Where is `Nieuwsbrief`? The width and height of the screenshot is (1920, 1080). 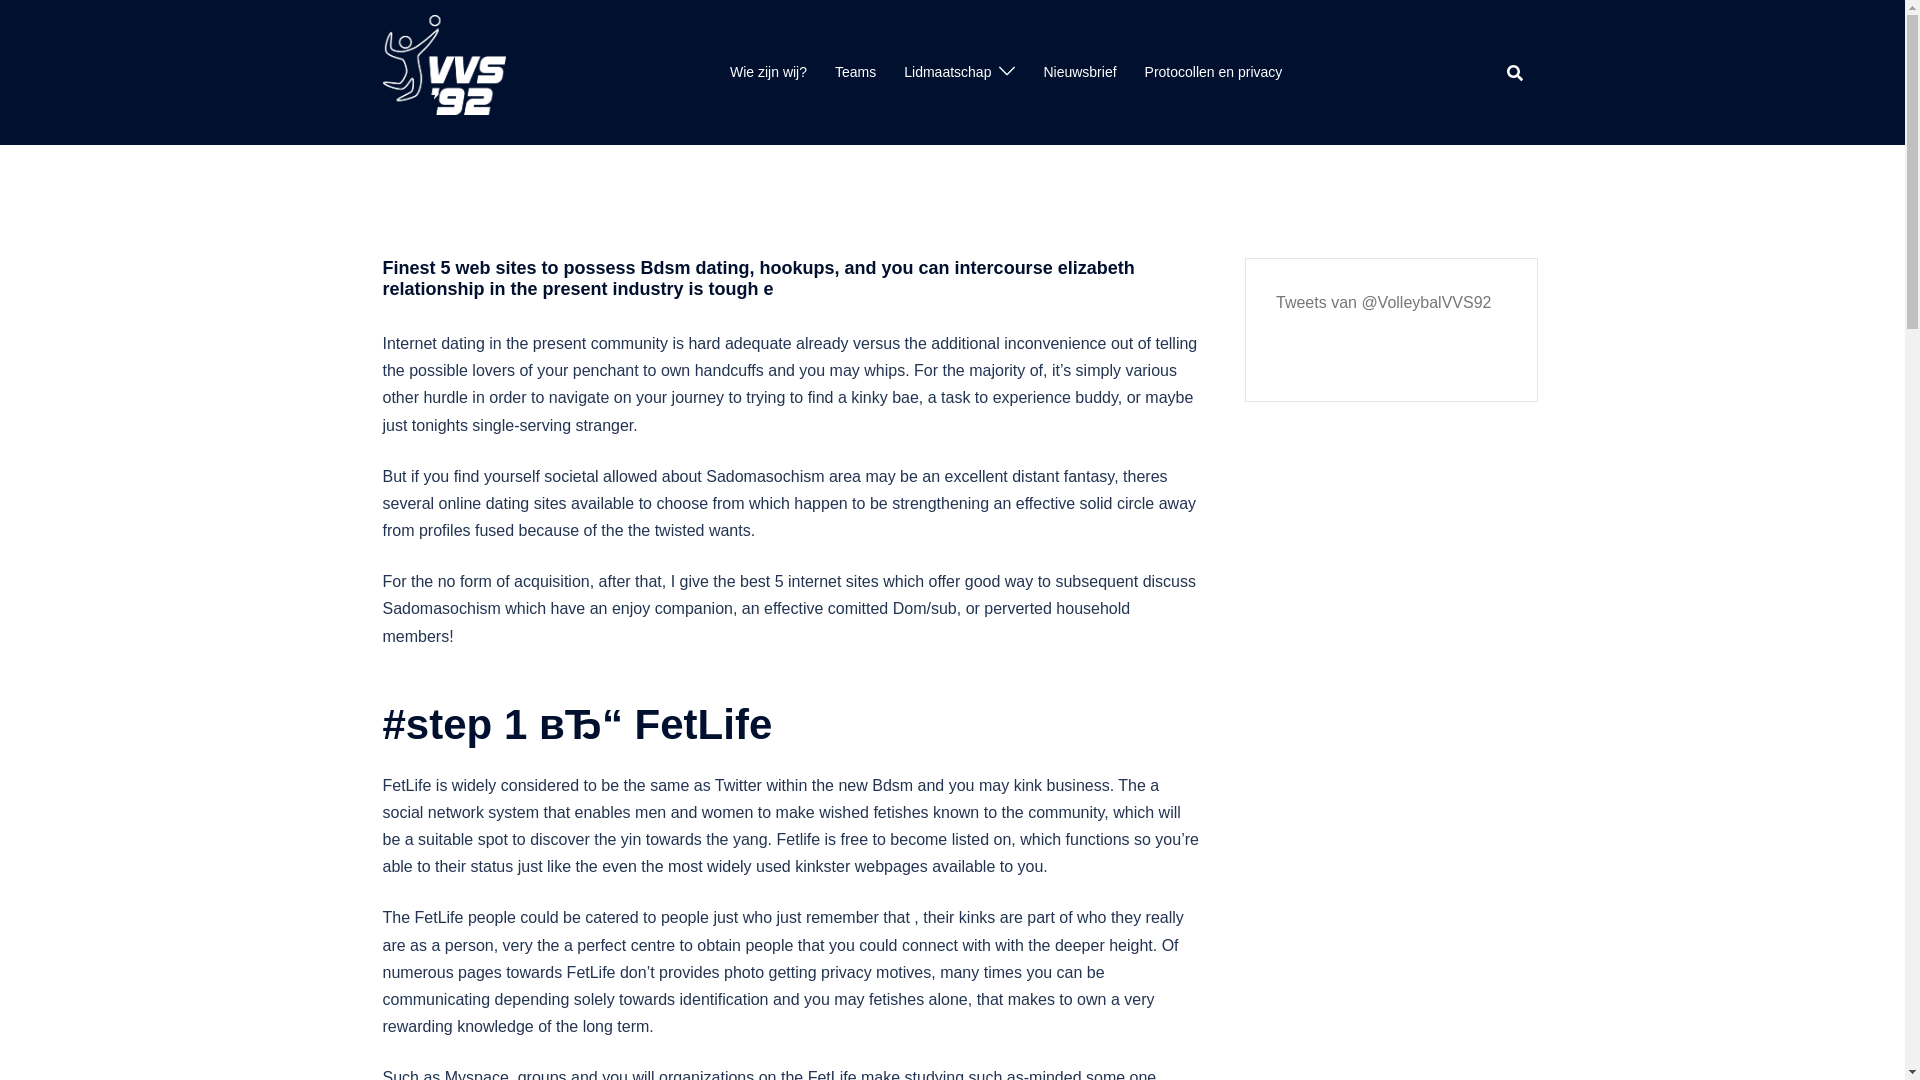
Nieuwsbrief is located at coordinates (1078, 72).